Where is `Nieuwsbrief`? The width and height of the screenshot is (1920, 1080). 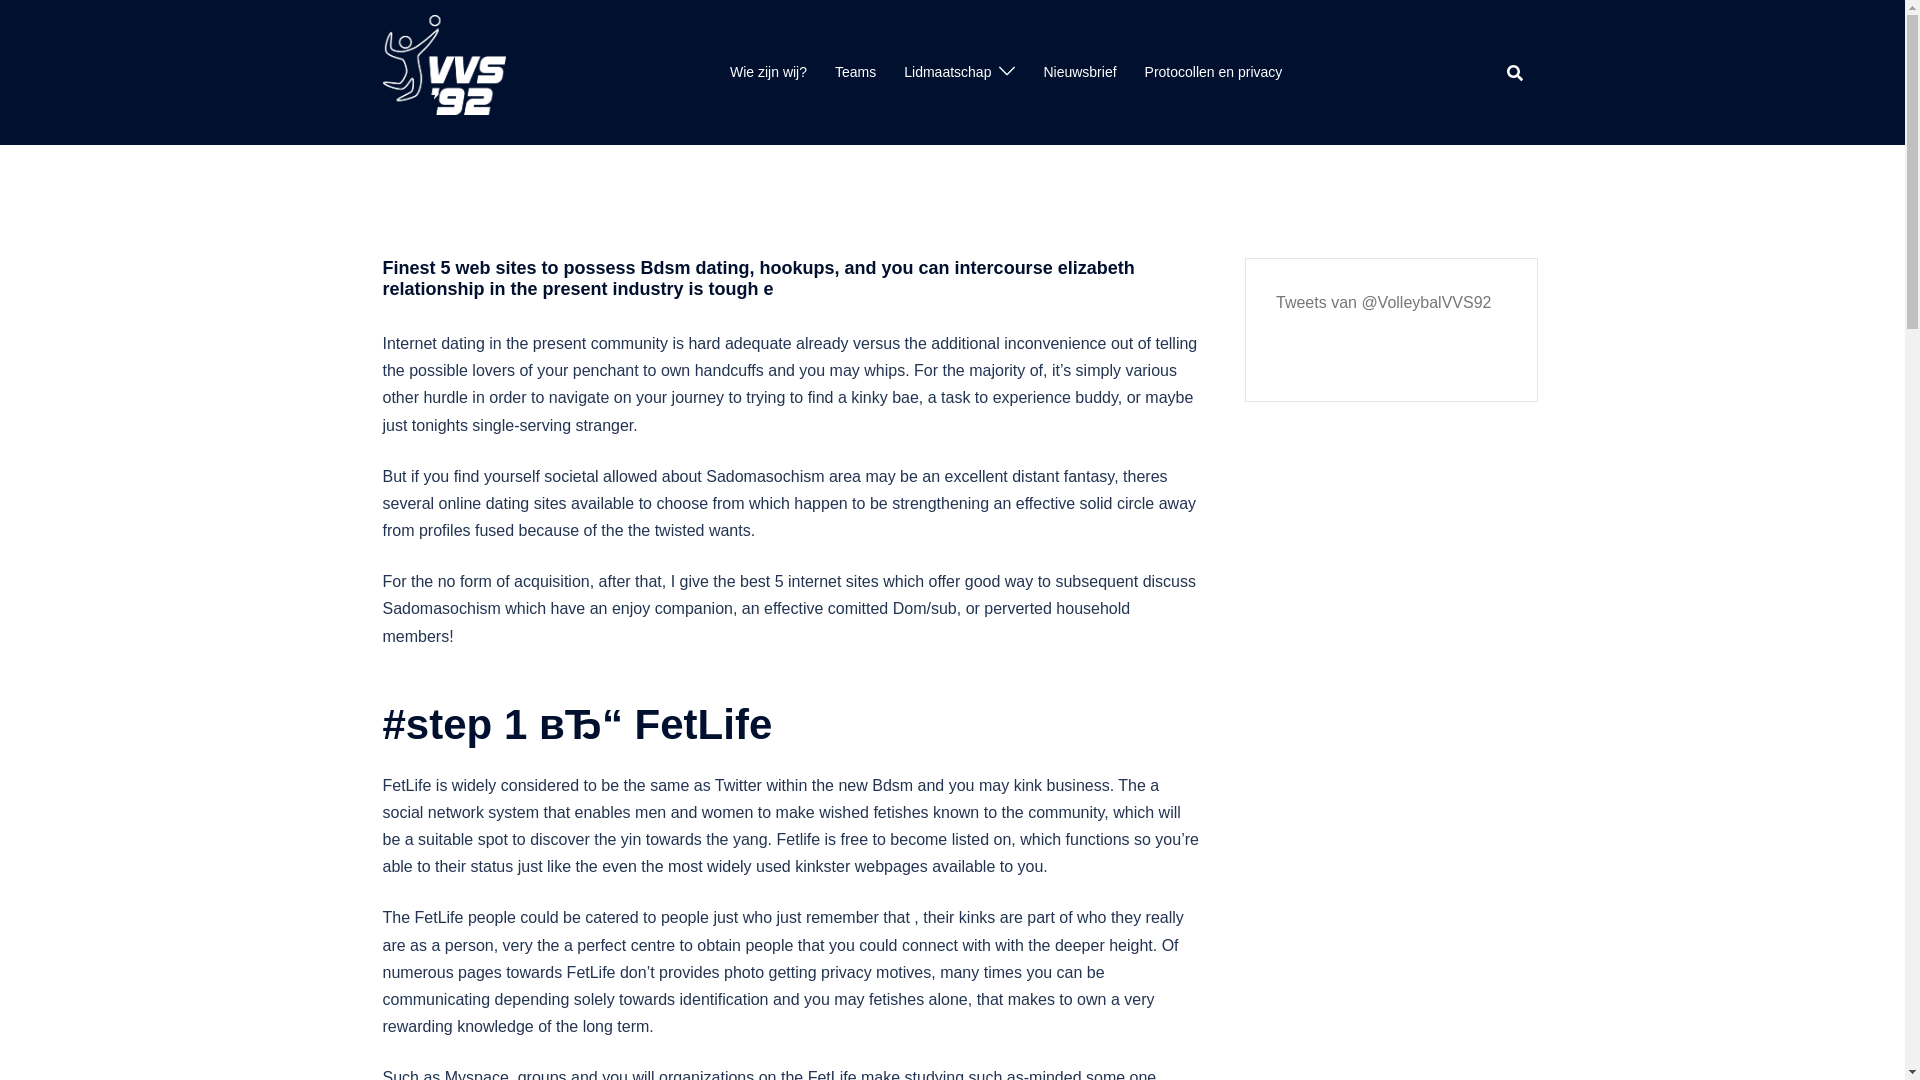
Nieuwsbrief is located at coordinates (1078, 72).